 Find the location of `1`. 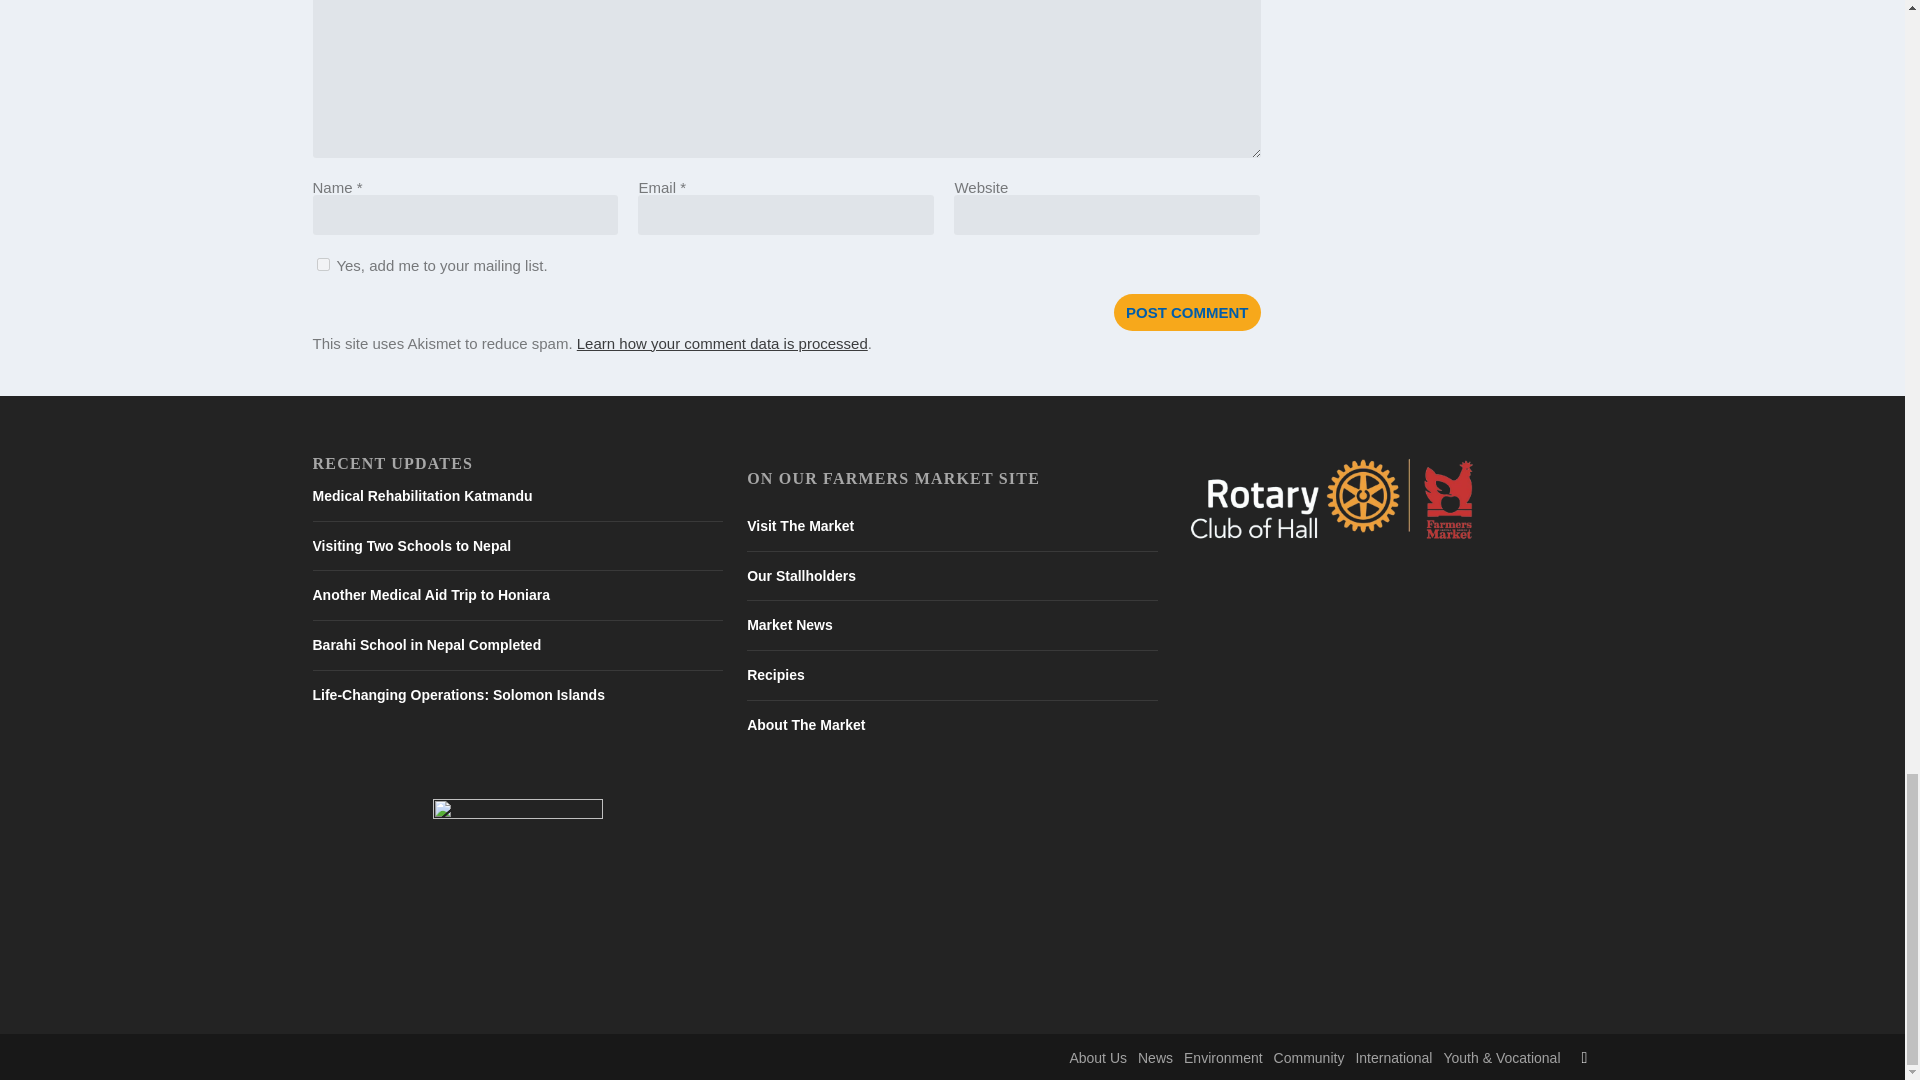

1 is located at coordinates (322, 264).